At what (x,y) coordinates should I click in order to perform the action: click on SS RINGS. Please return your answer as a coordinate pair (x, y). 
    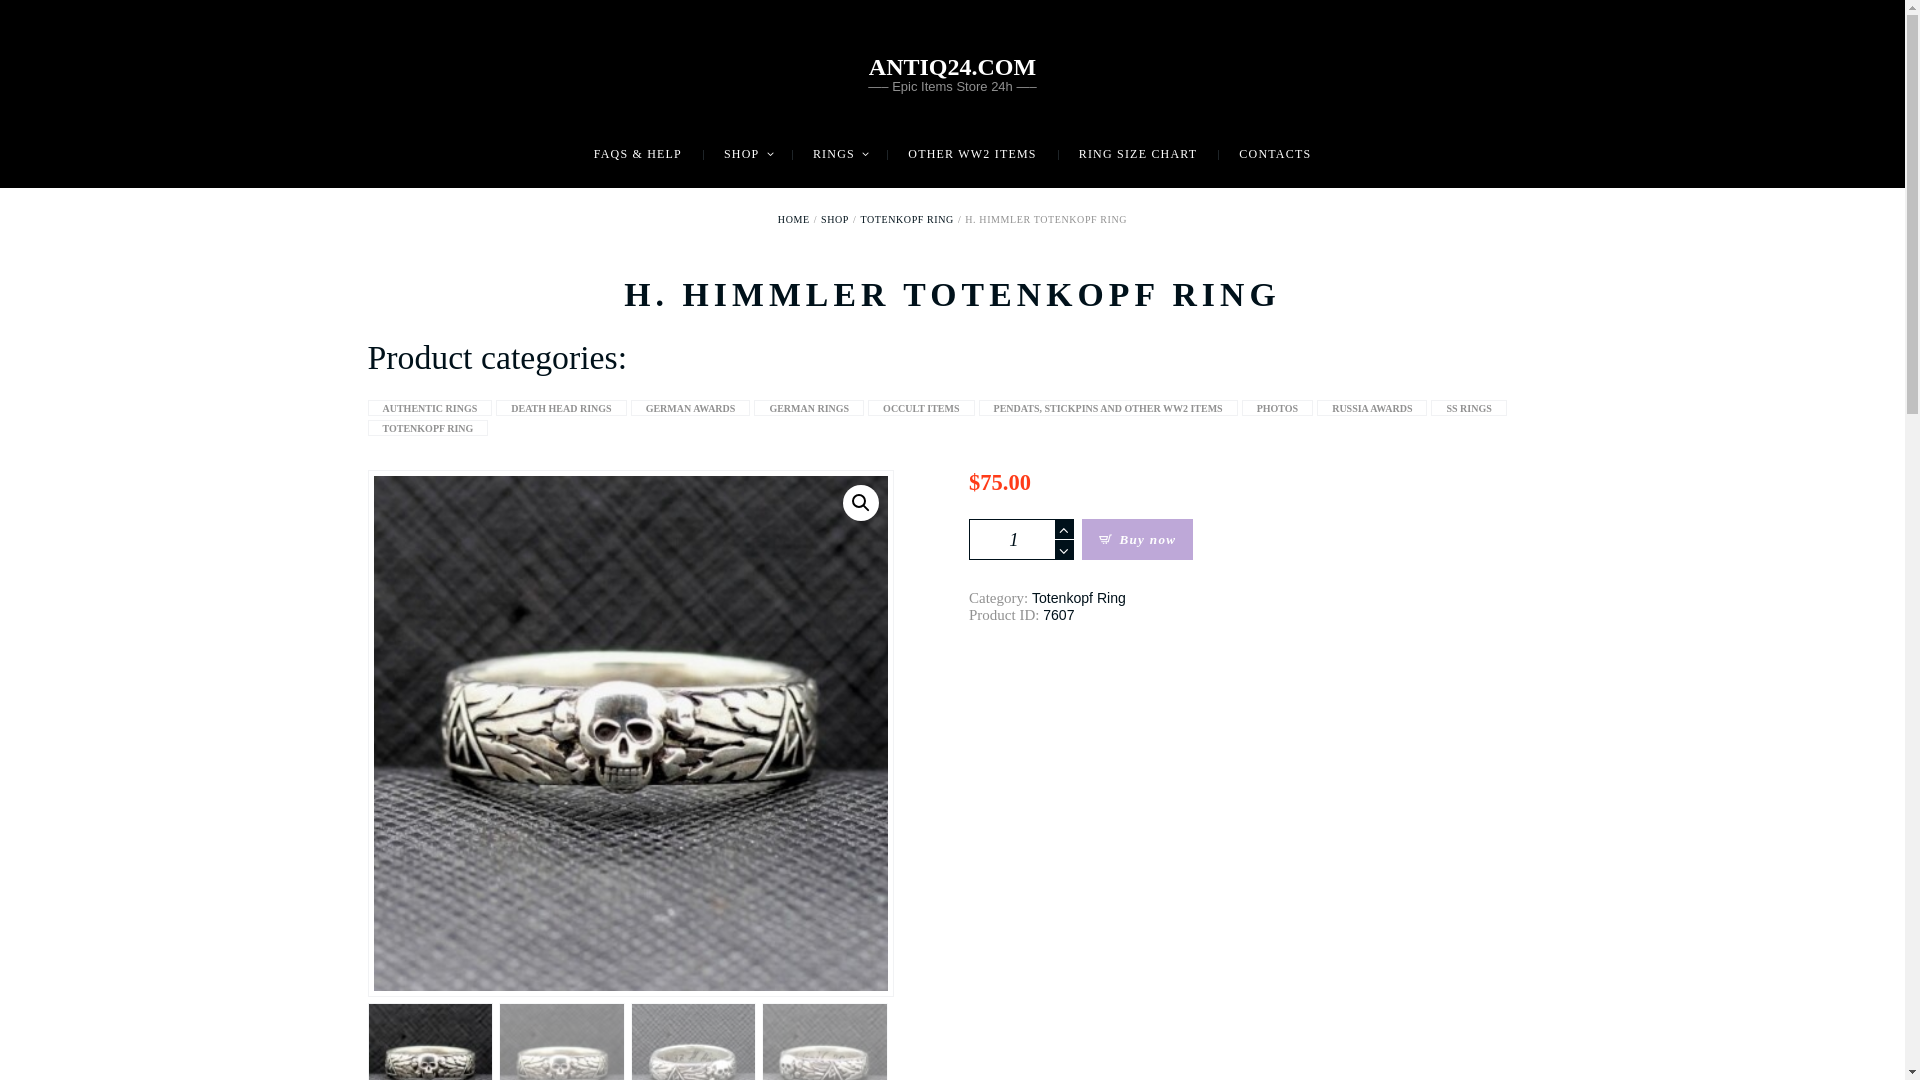
    Looking at the image, I should click on (1468, 407).